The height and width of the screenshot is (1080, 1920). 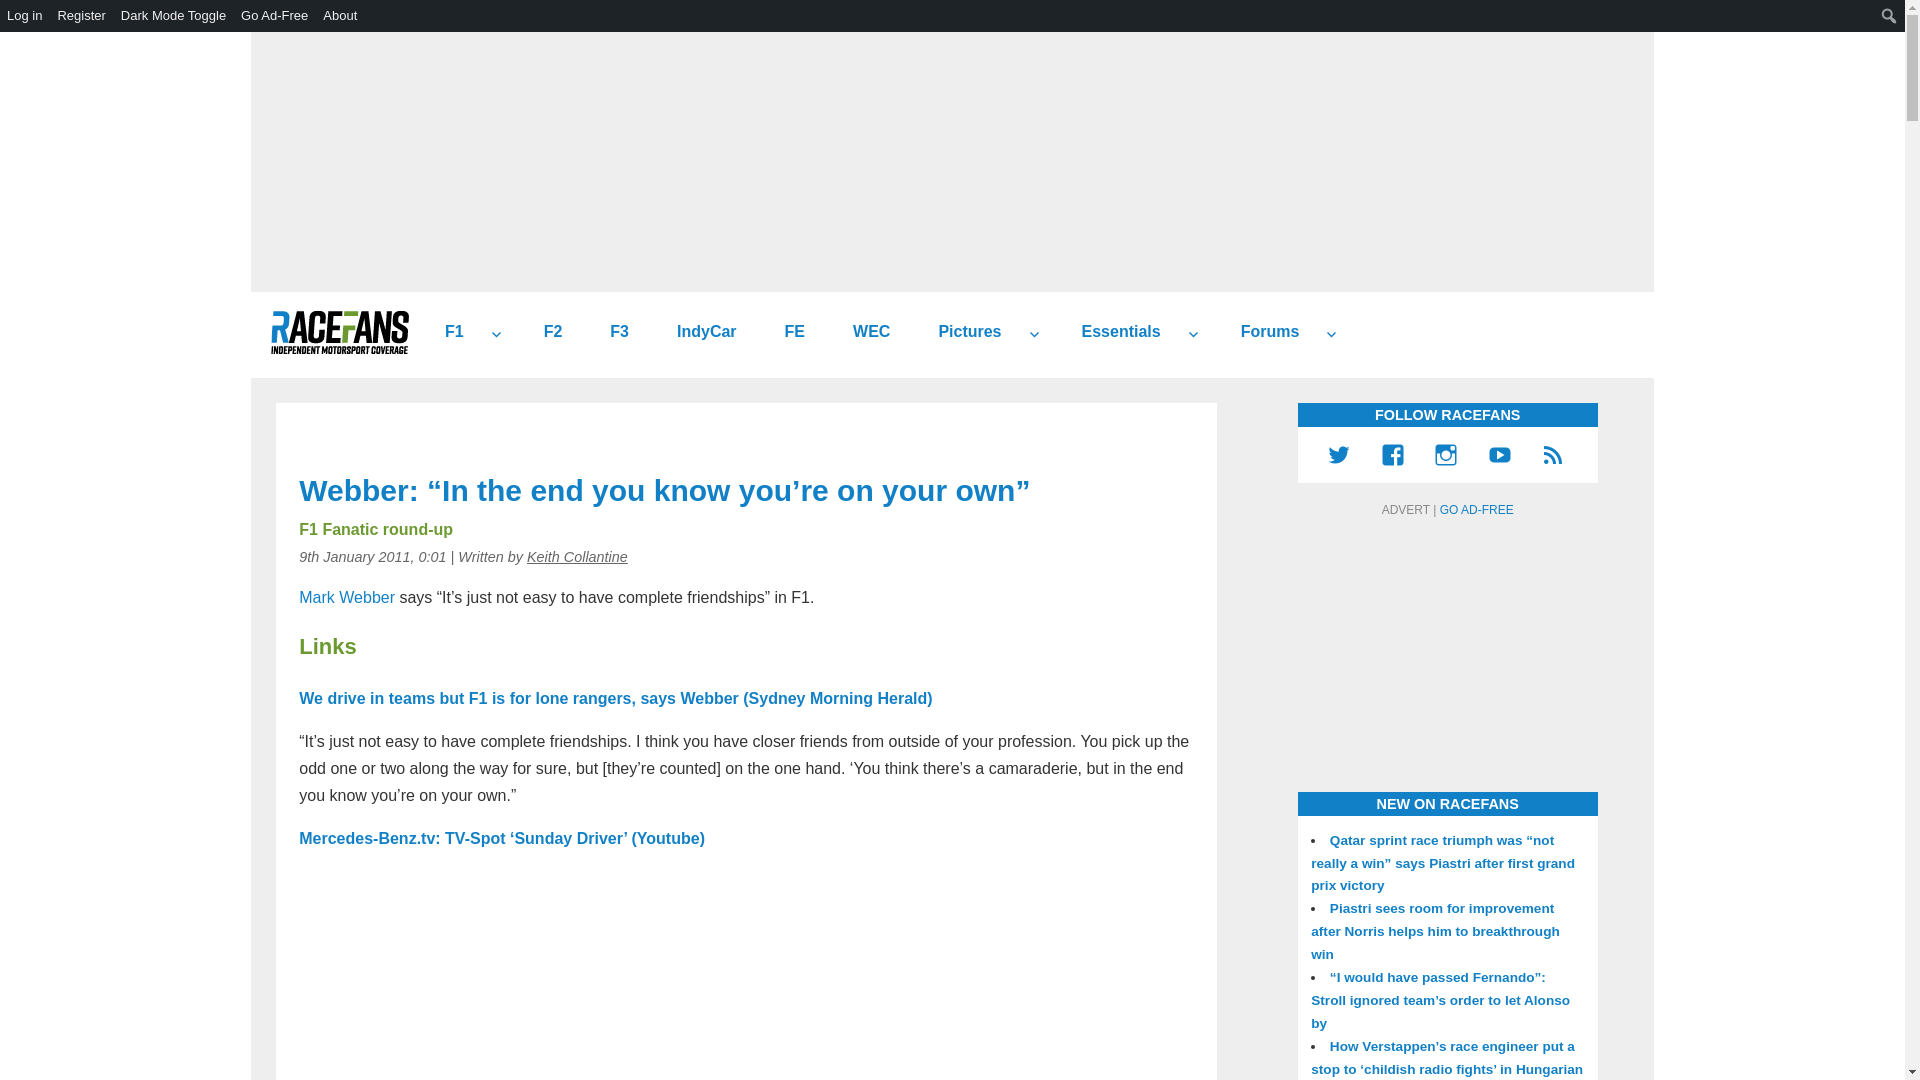 What do you see at coordinates (446, 332) in the screenshot?
I see `F1` at bounding box center [446, 332].